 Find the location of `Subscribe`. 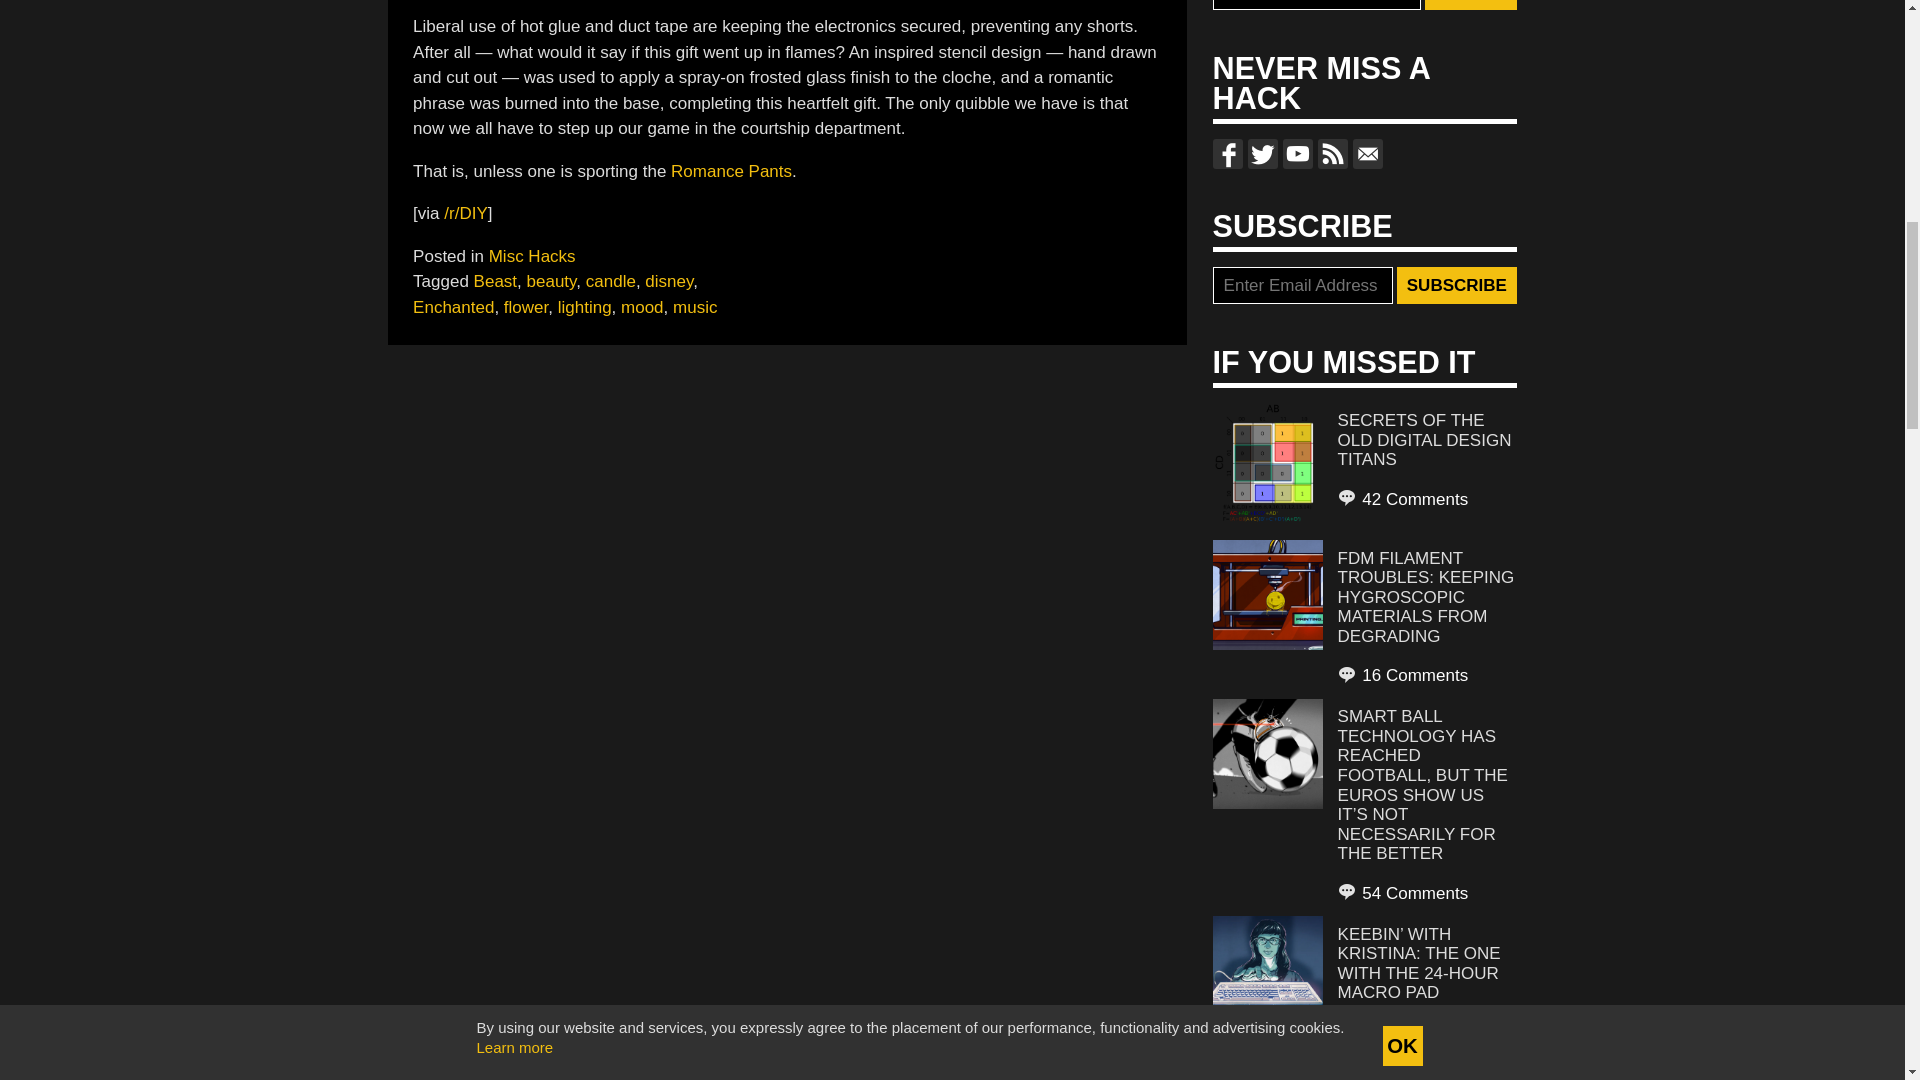

Subscribe is located at coordinates (1456, 285).